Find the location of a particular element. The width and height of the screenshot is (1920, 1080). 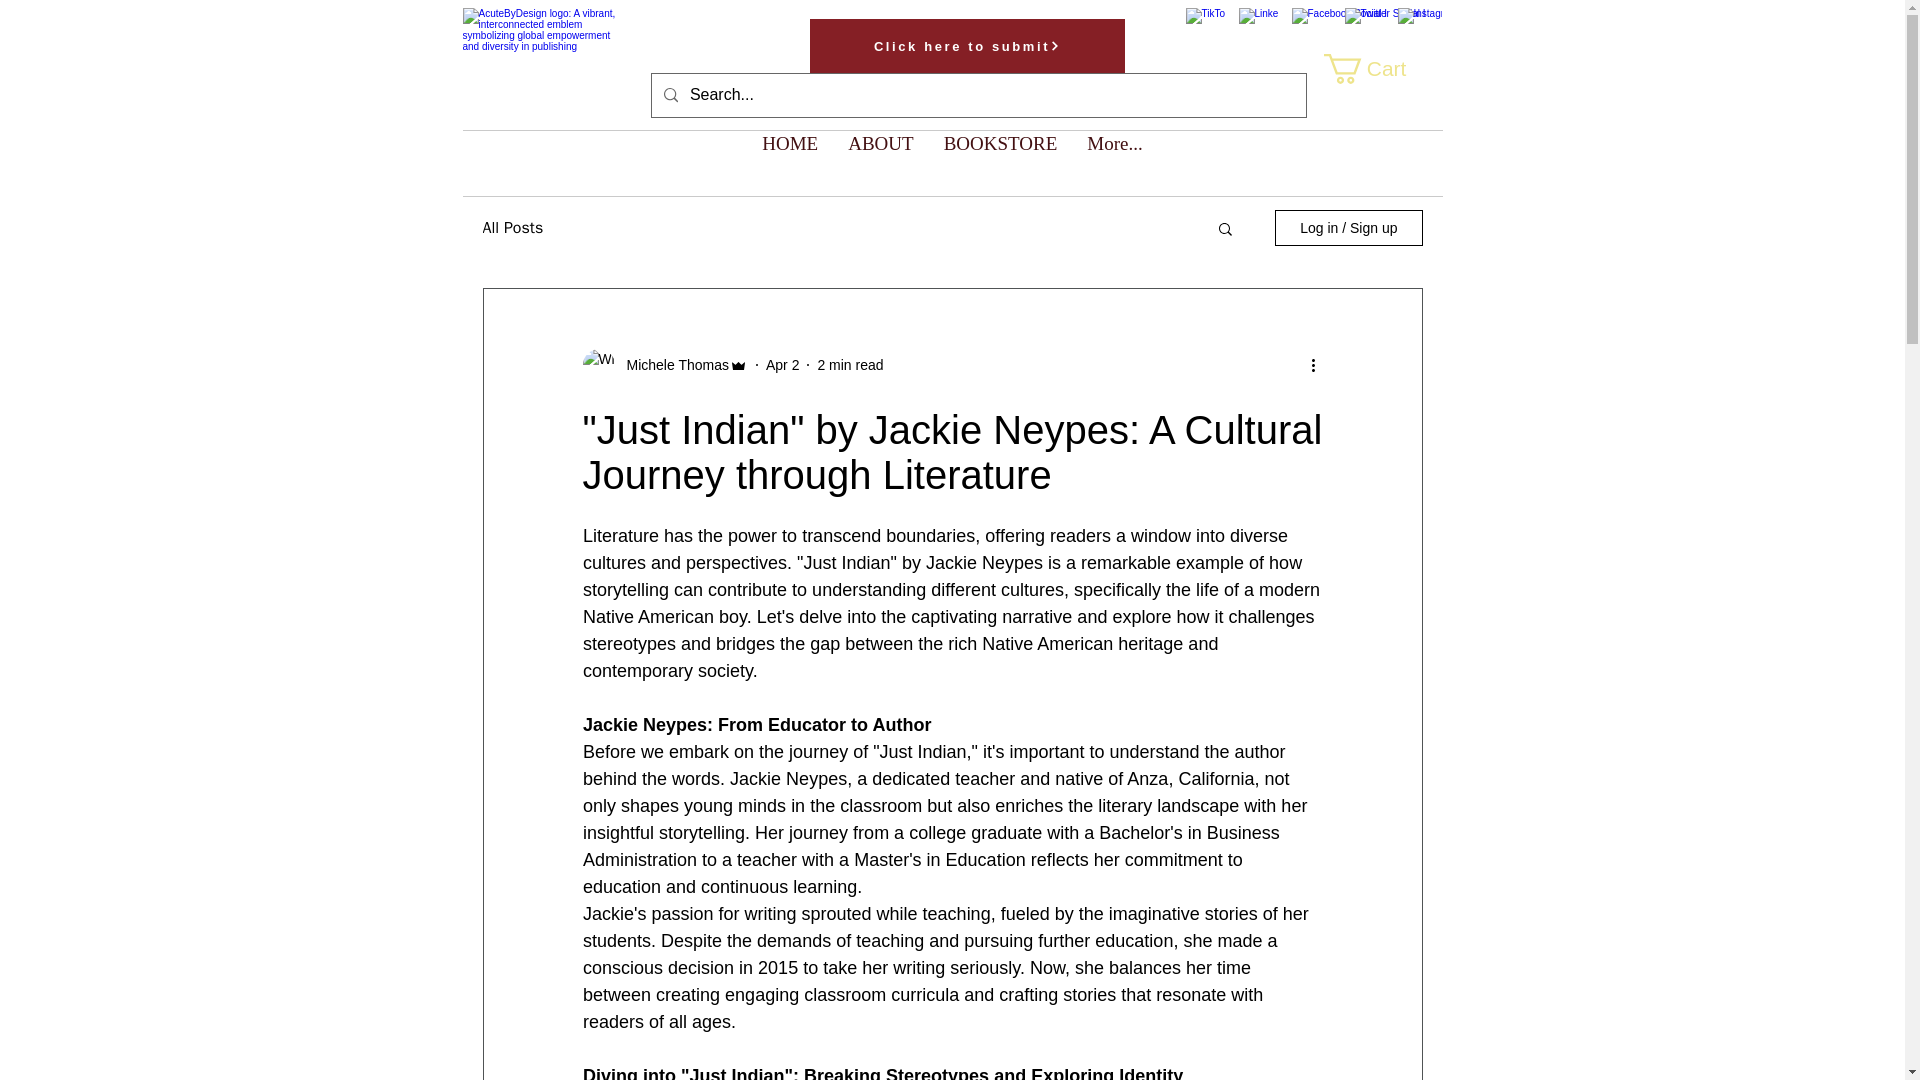

All Posts is located at coordinates (512, 228).